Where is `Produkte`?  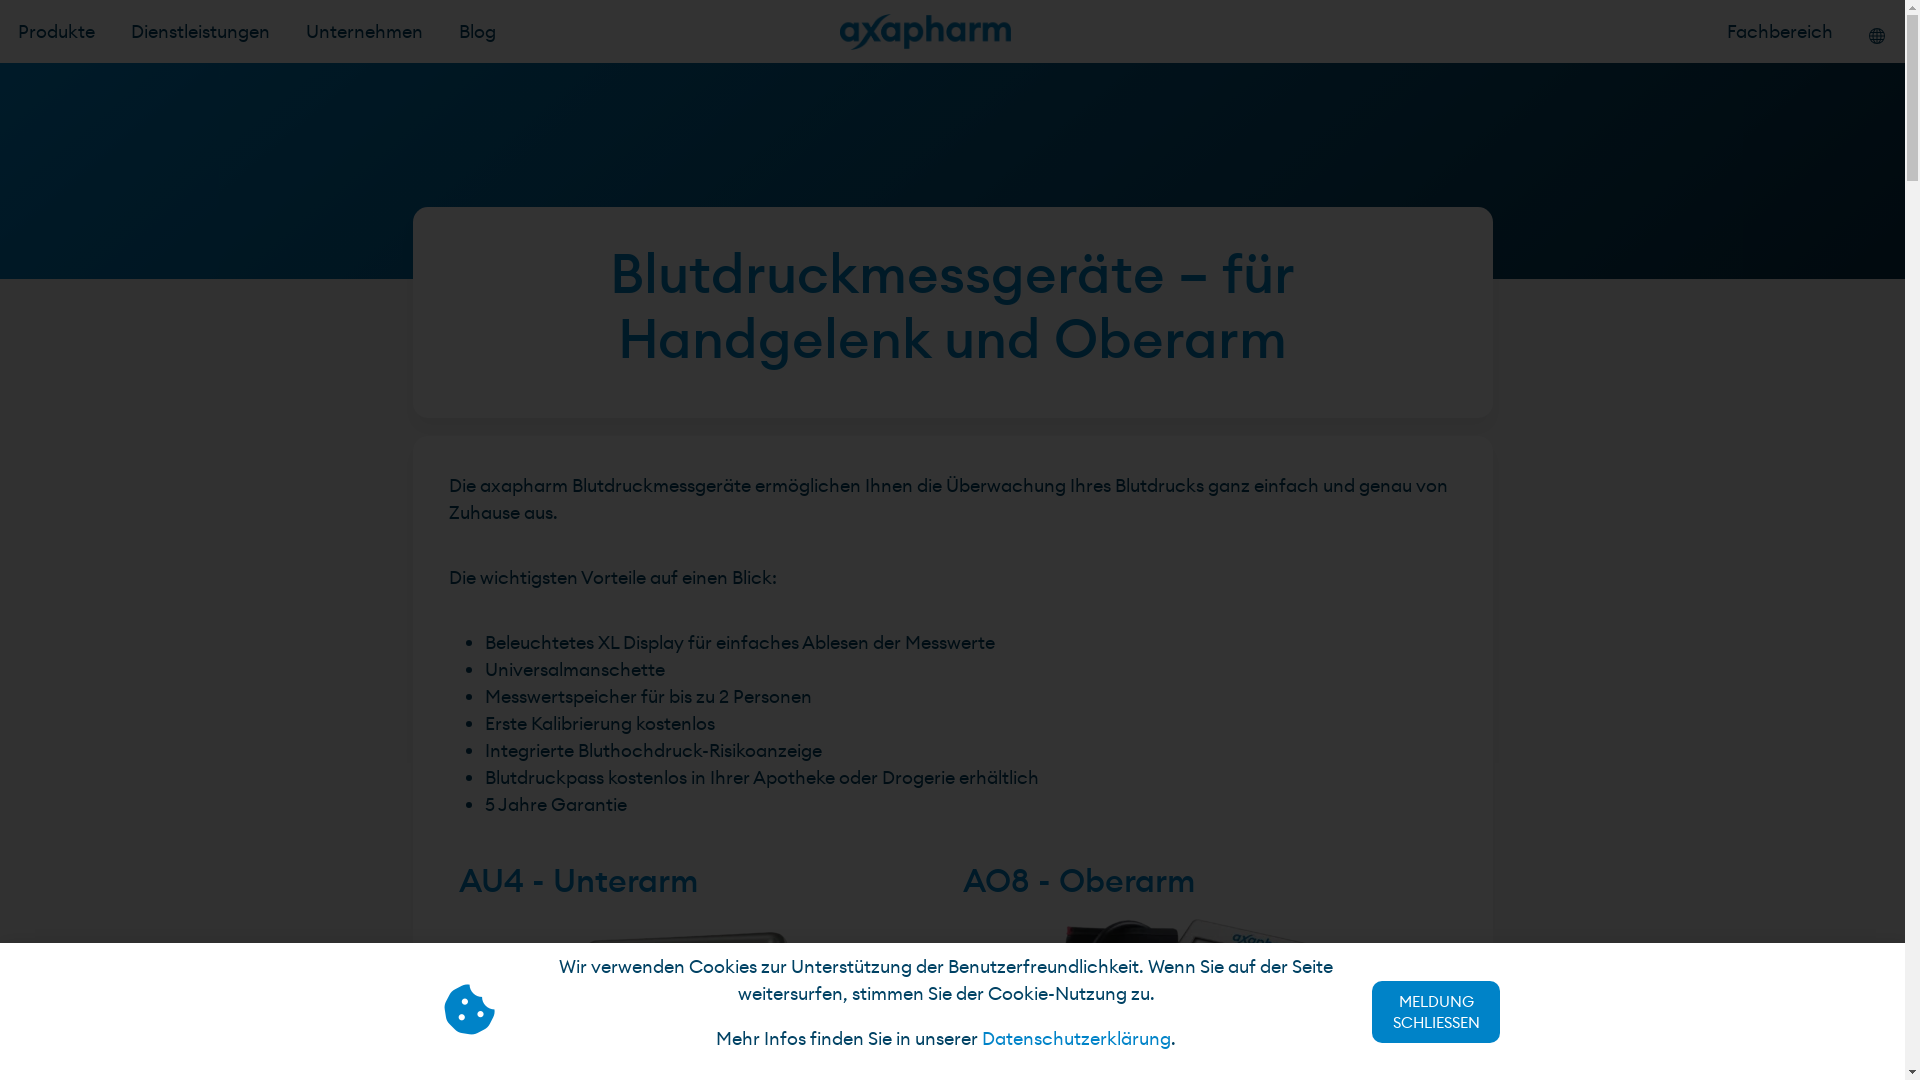 Produkte is located at coordinates (56, 32).